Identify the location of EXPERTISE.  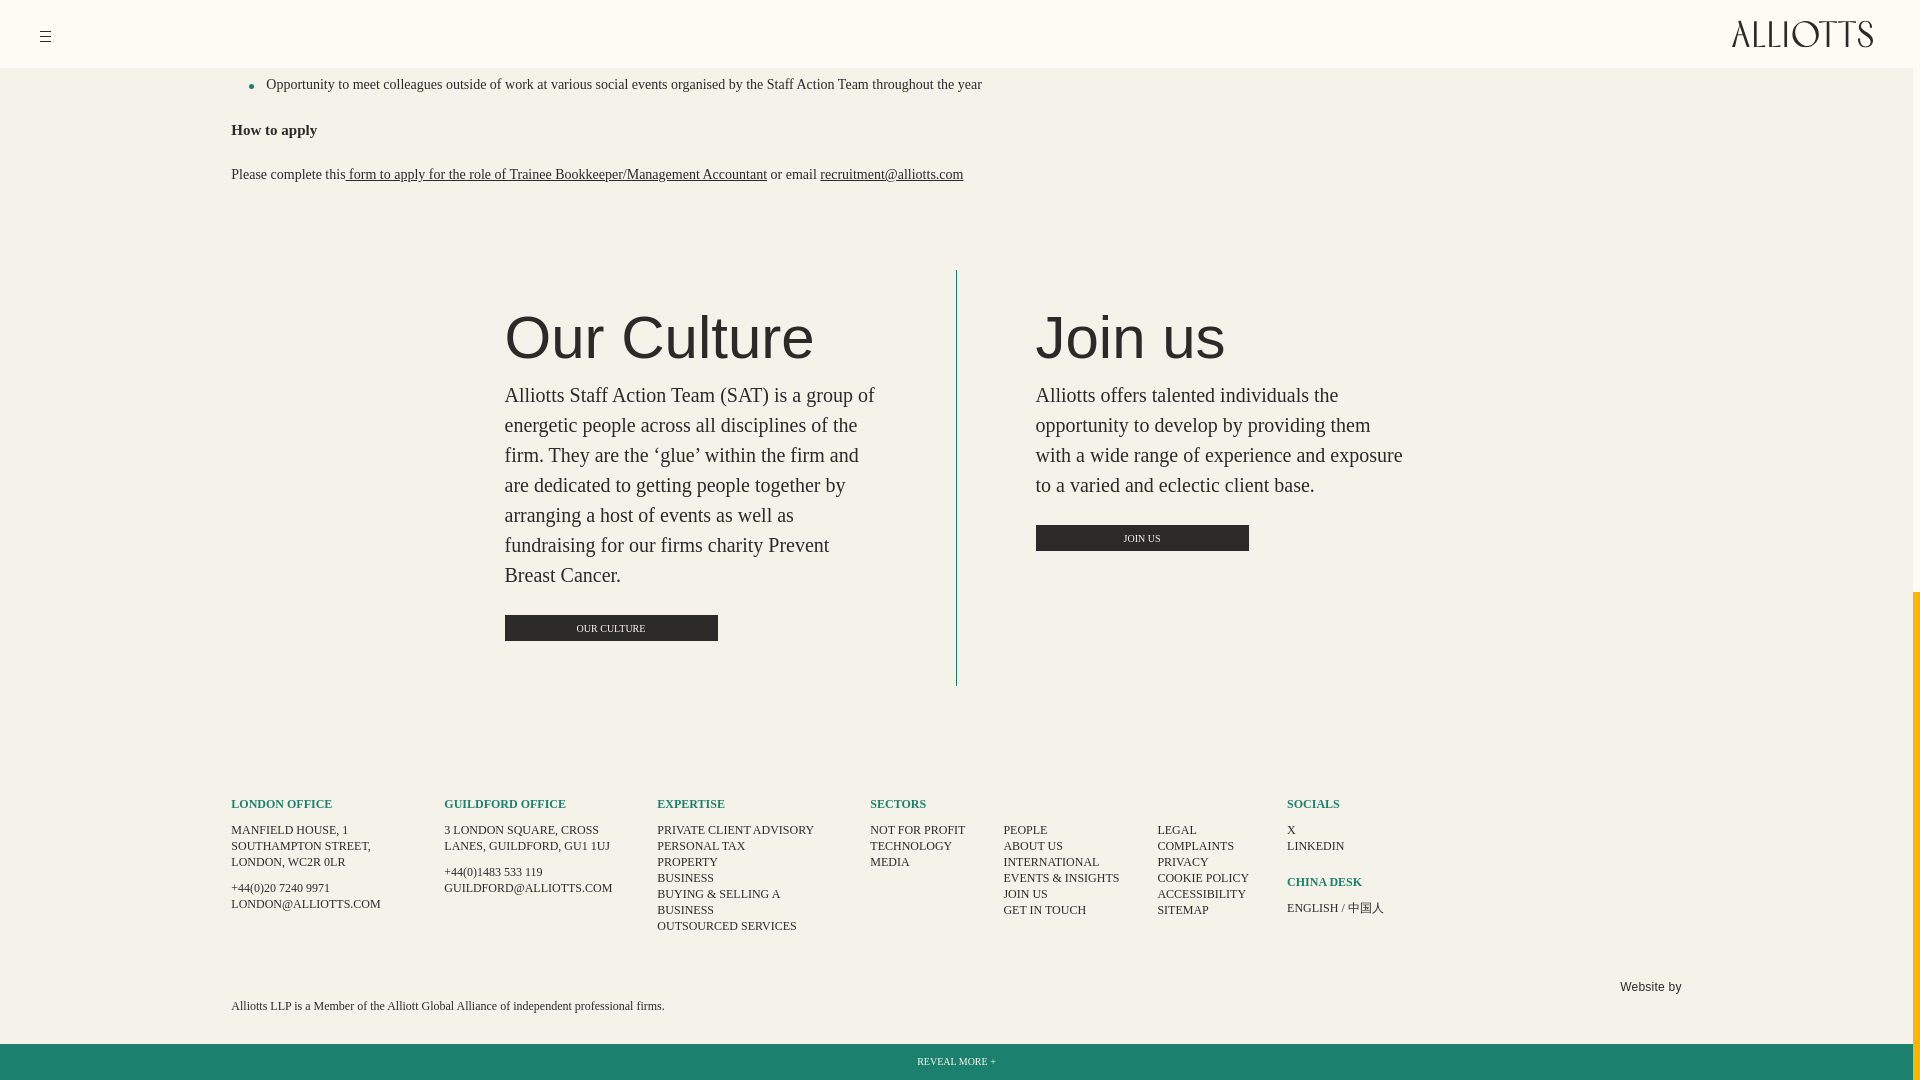
(690, 804).